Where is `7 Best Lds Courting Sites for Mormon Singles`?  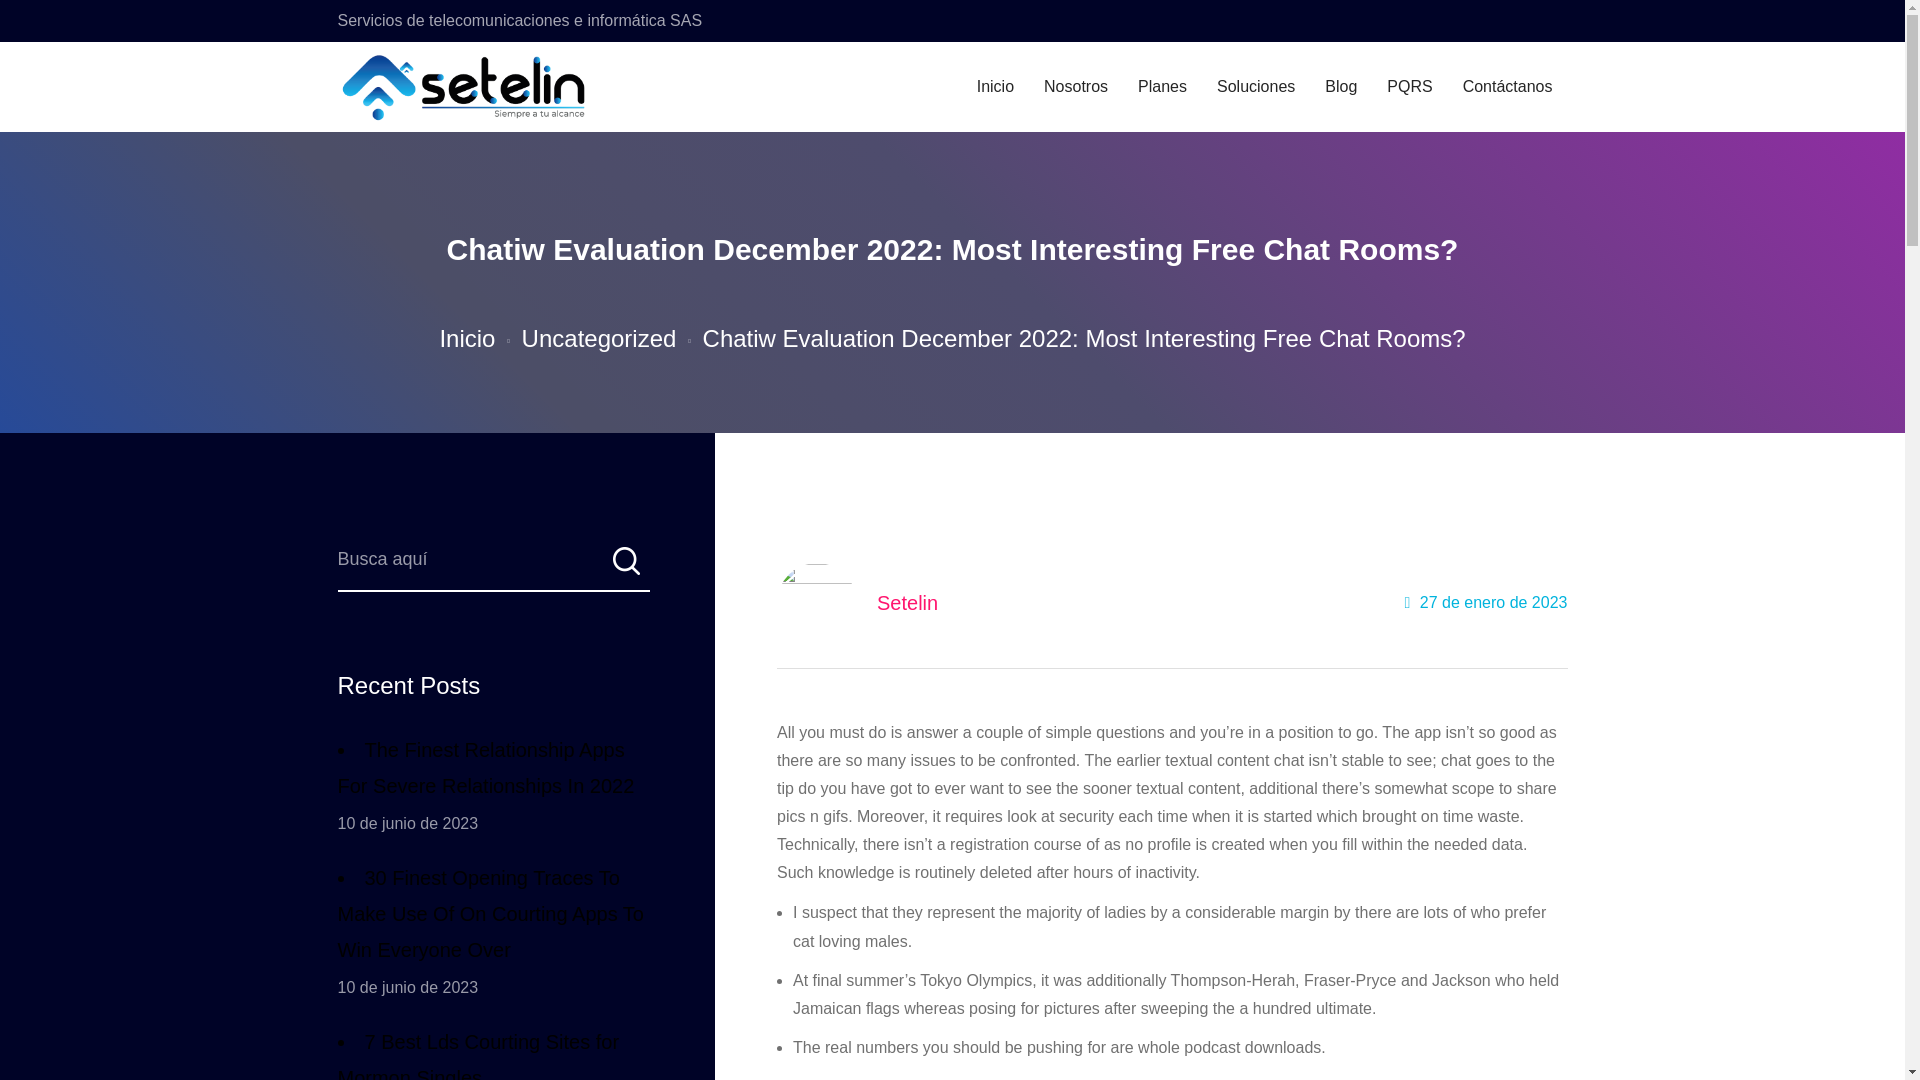
7 Best Lds Courting Sites for Mormon Singles is located at coordinates (494, 1052).